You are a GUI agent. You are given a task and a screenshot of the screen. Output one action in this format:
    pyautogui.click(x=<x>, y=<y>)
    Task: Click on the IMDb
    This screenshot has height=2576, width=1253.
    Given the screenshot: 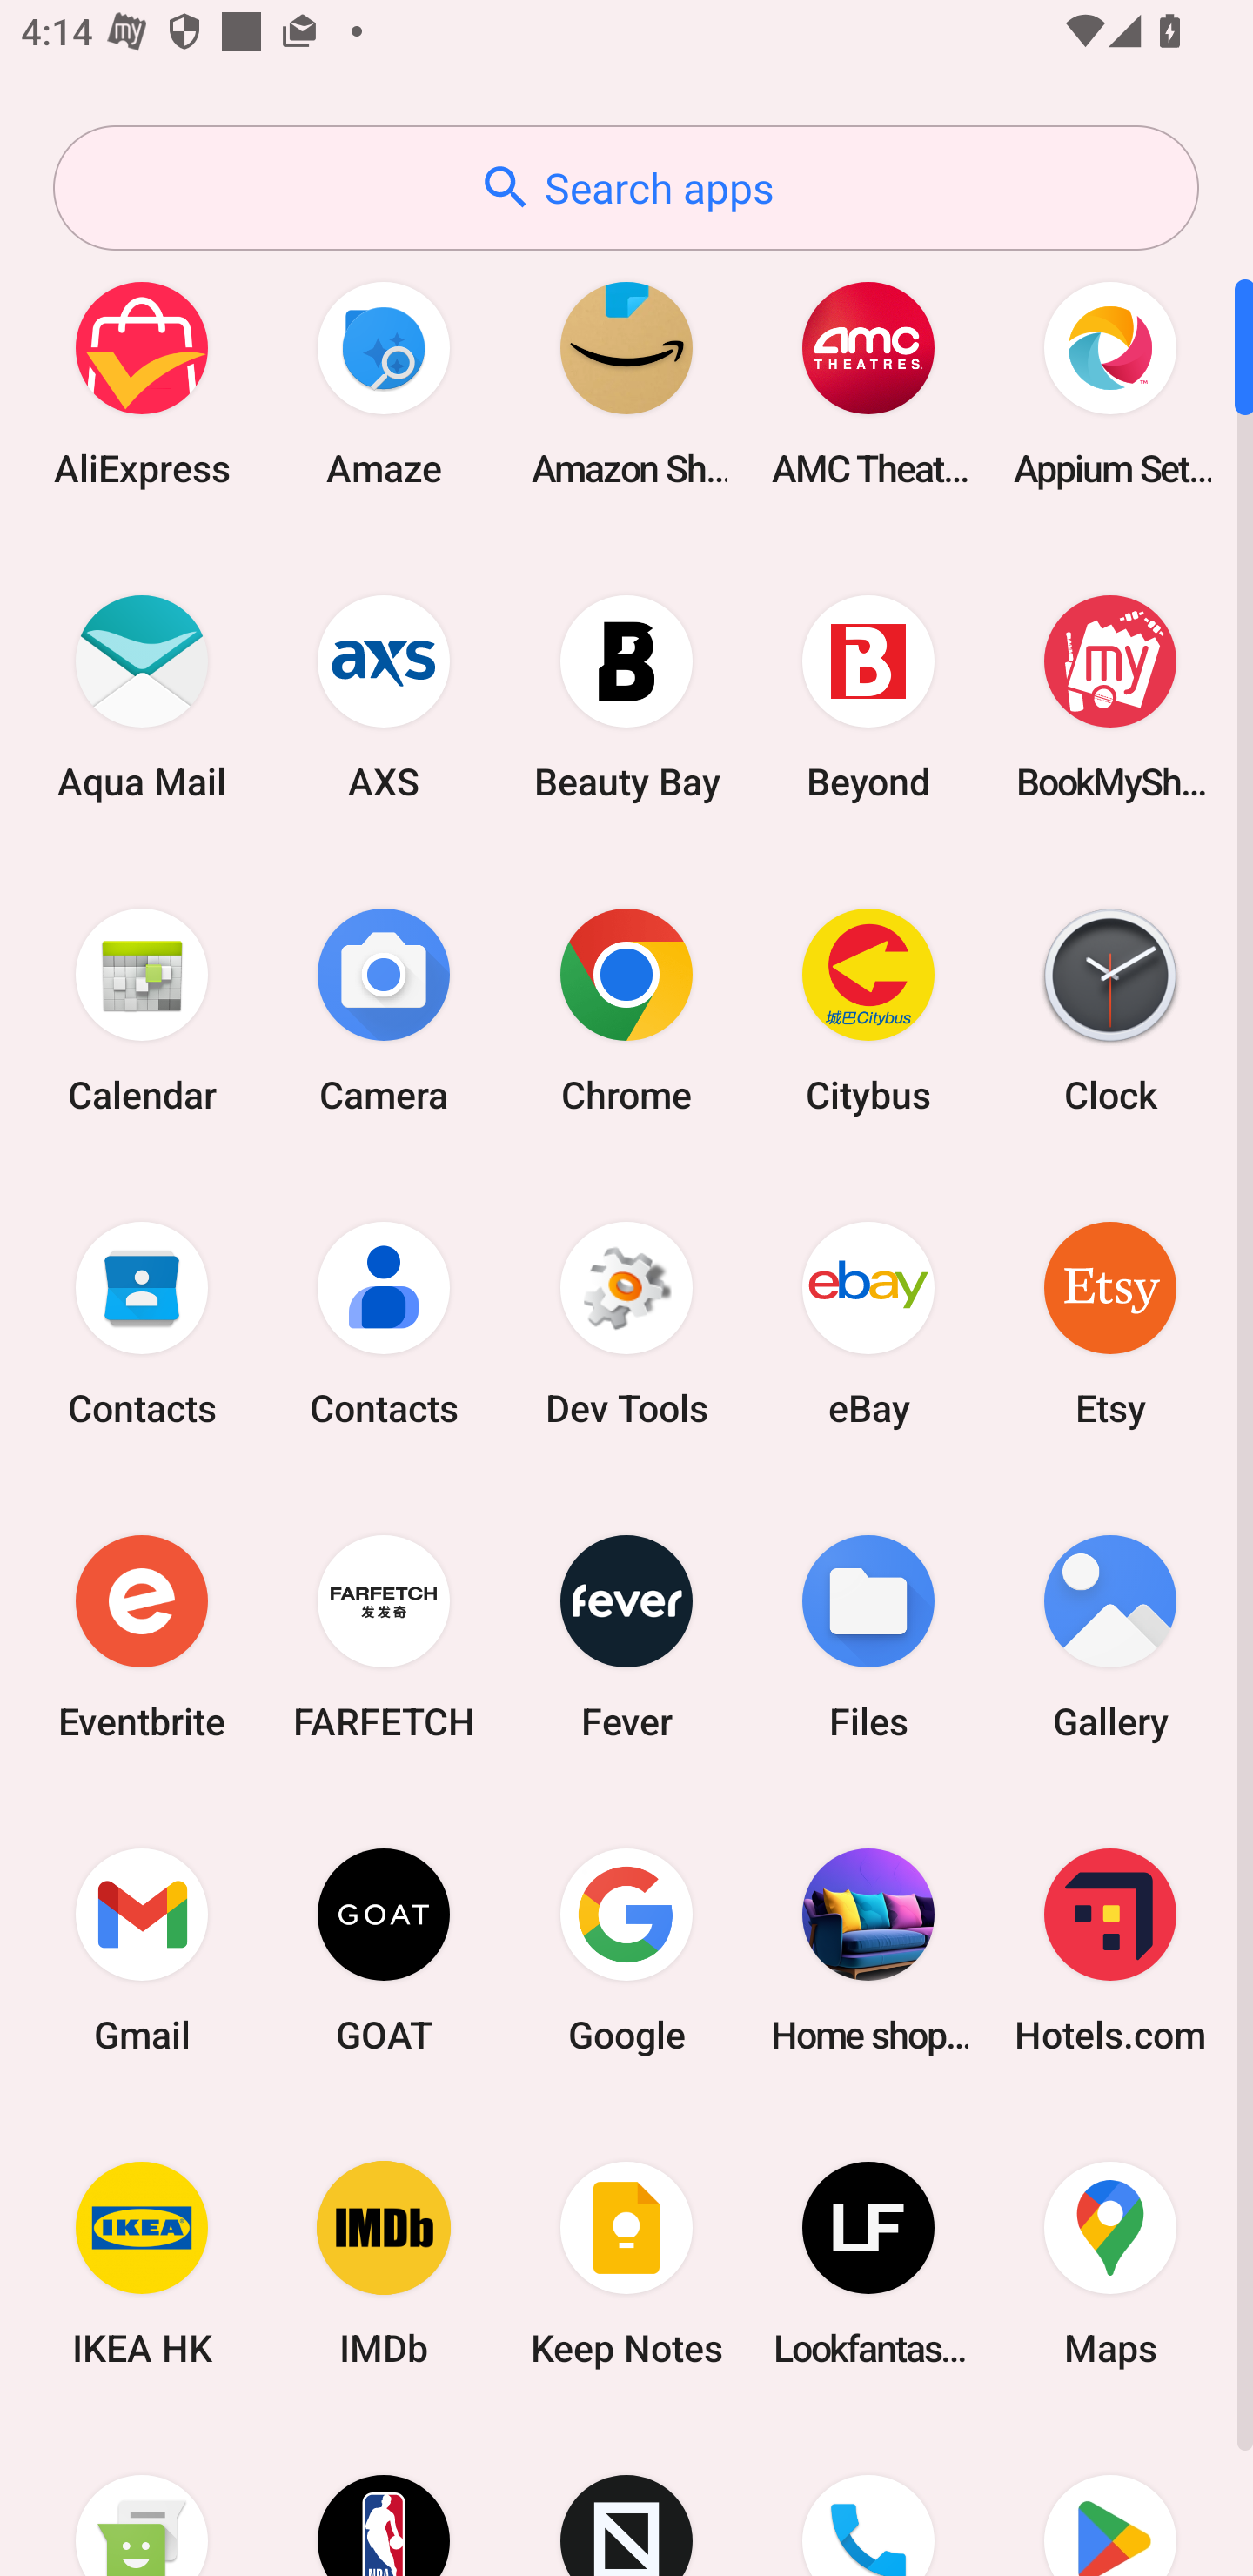 What is the action you would take?
    pyautogui.click(x=384, y=2264)
    